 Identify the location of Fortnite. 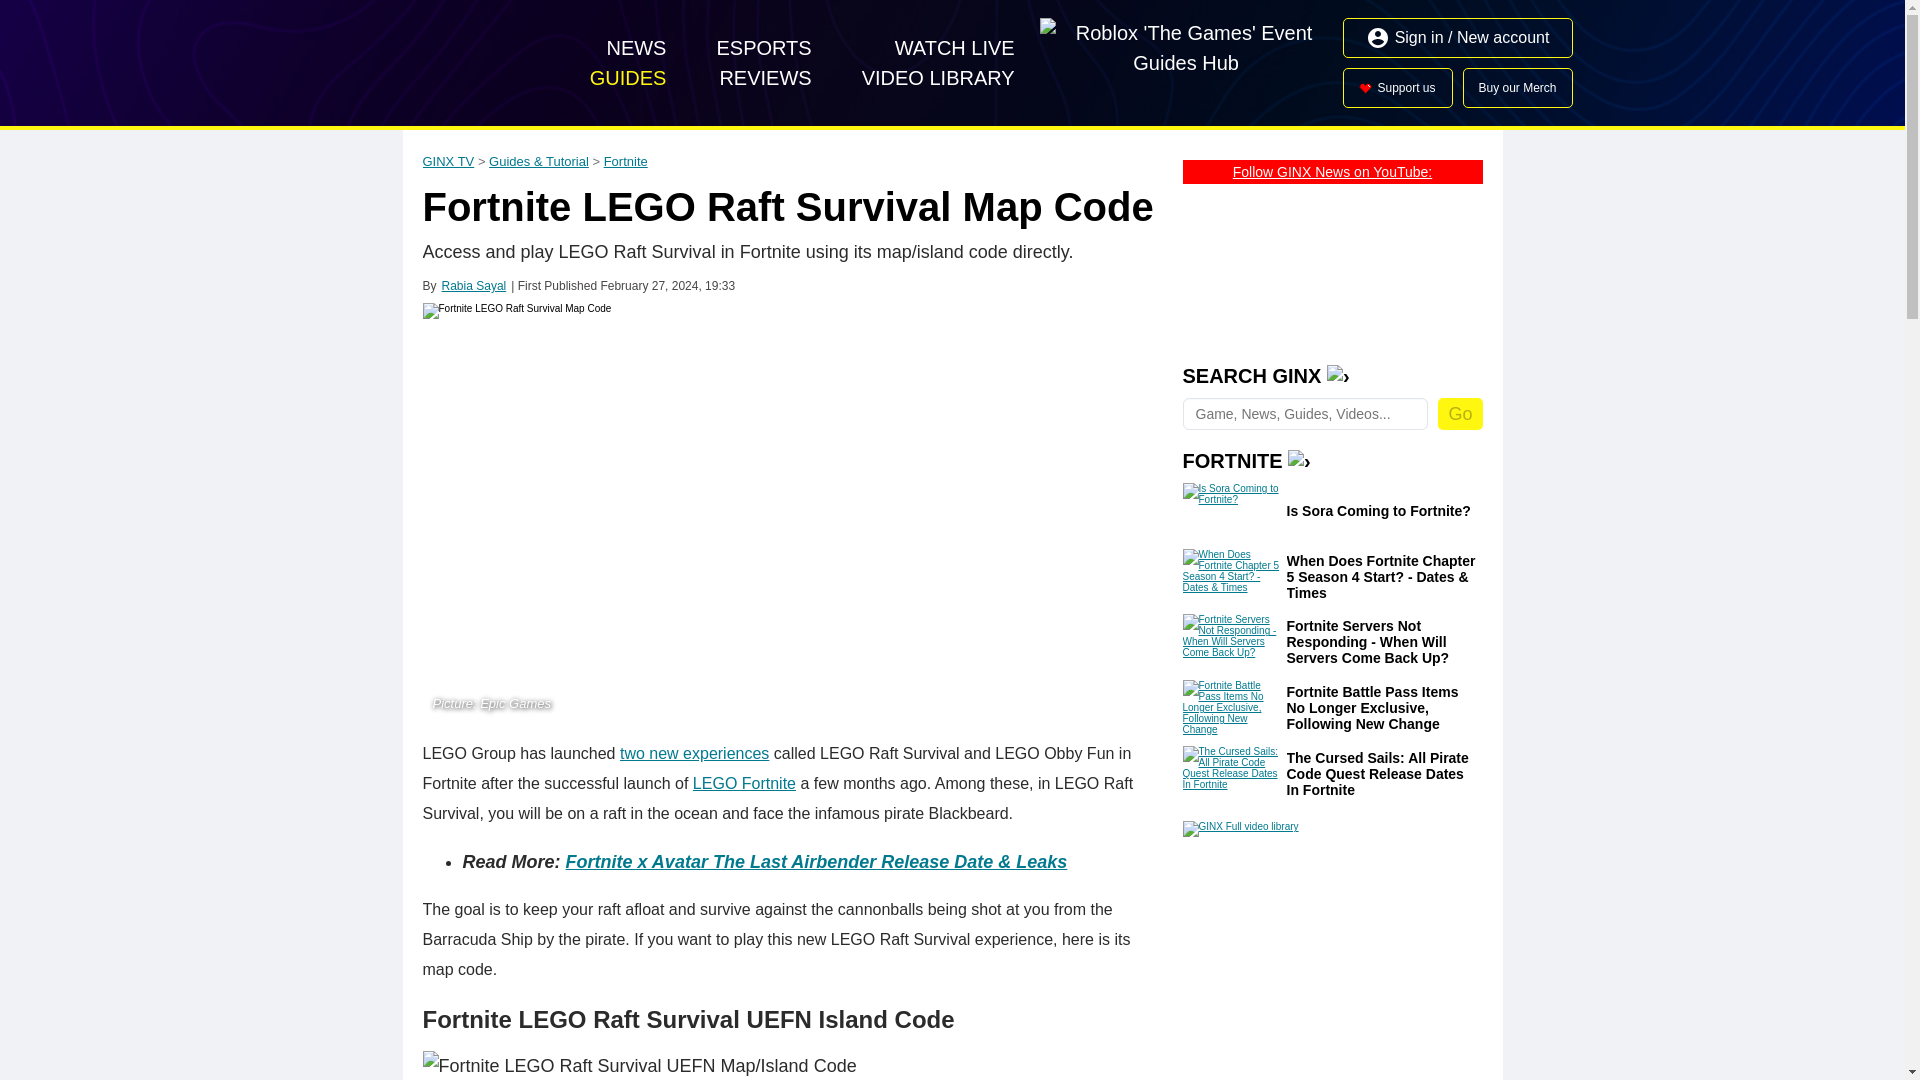
(626, 161).